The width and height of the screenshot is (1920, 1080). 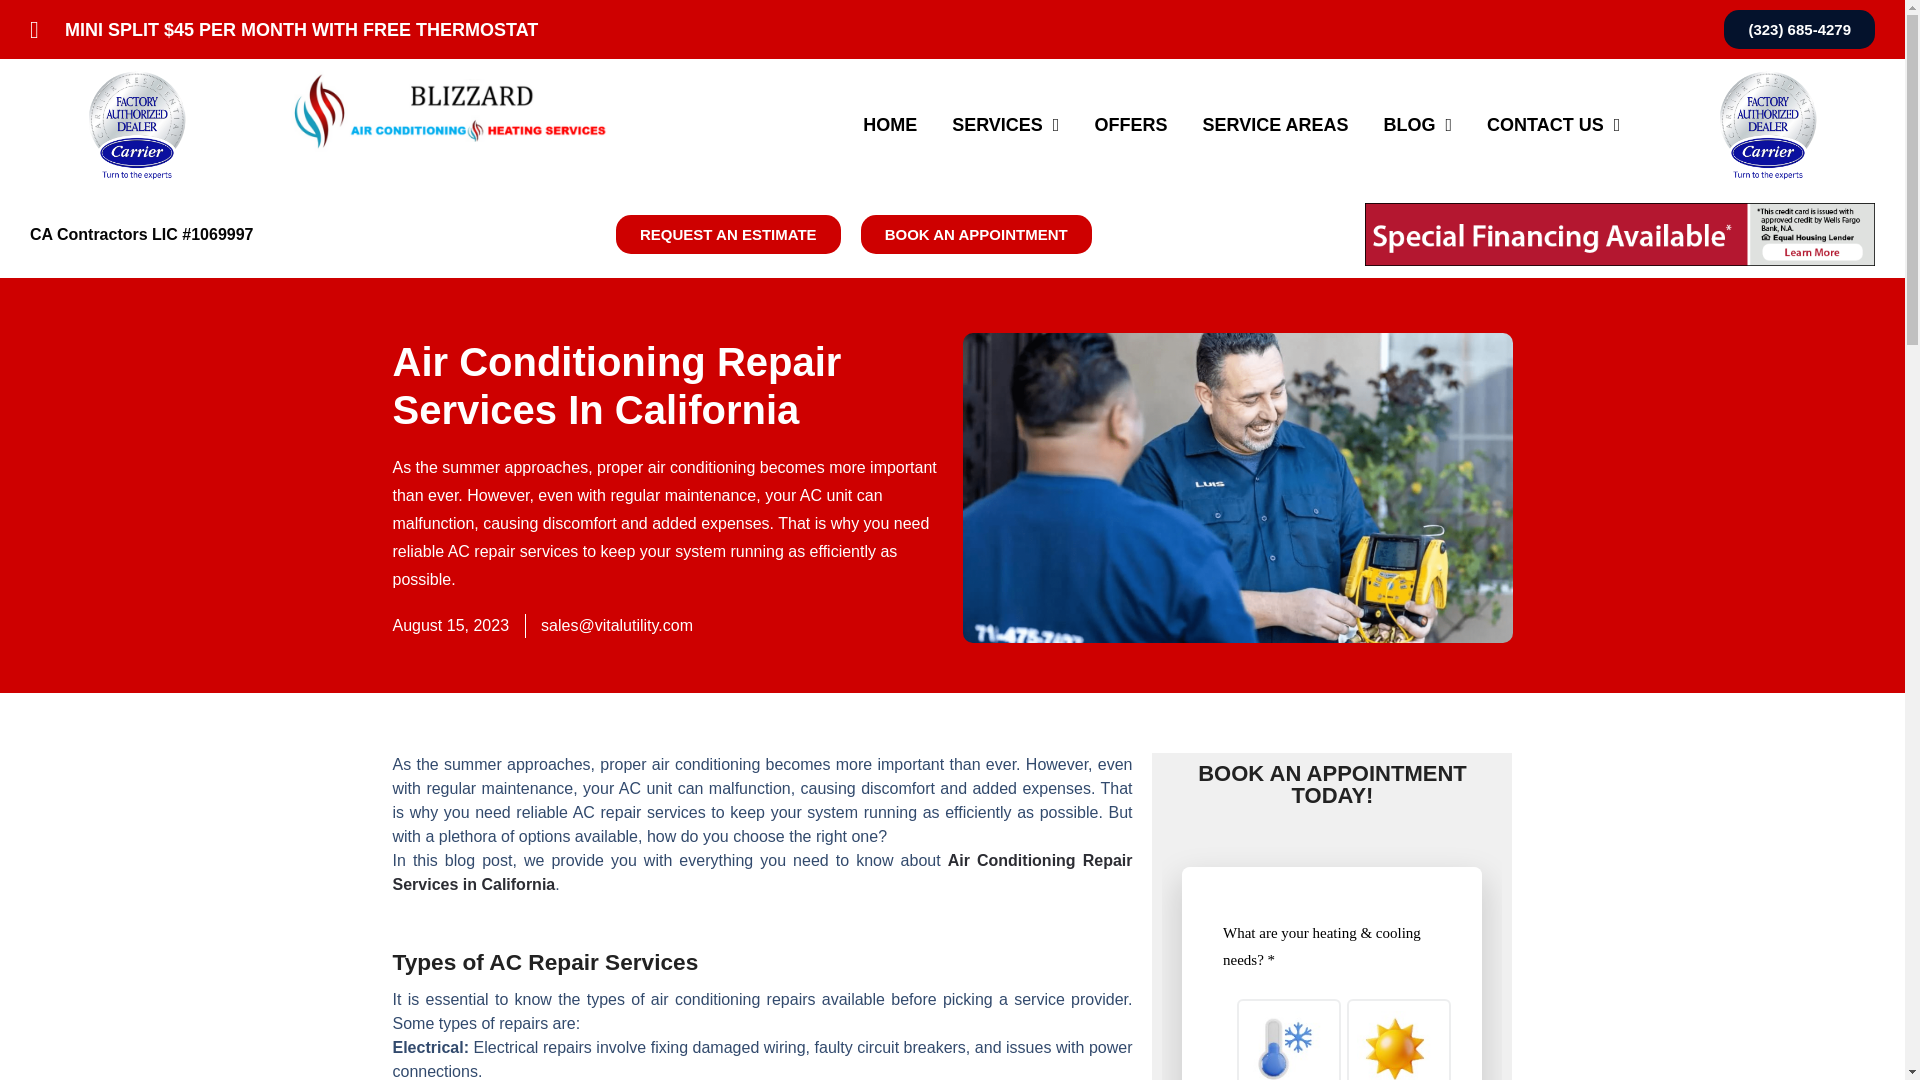 What do you see at coordinates (1006, 124) in the screenshot?
I see `SERVICES` at bounding box center [1006, 124].